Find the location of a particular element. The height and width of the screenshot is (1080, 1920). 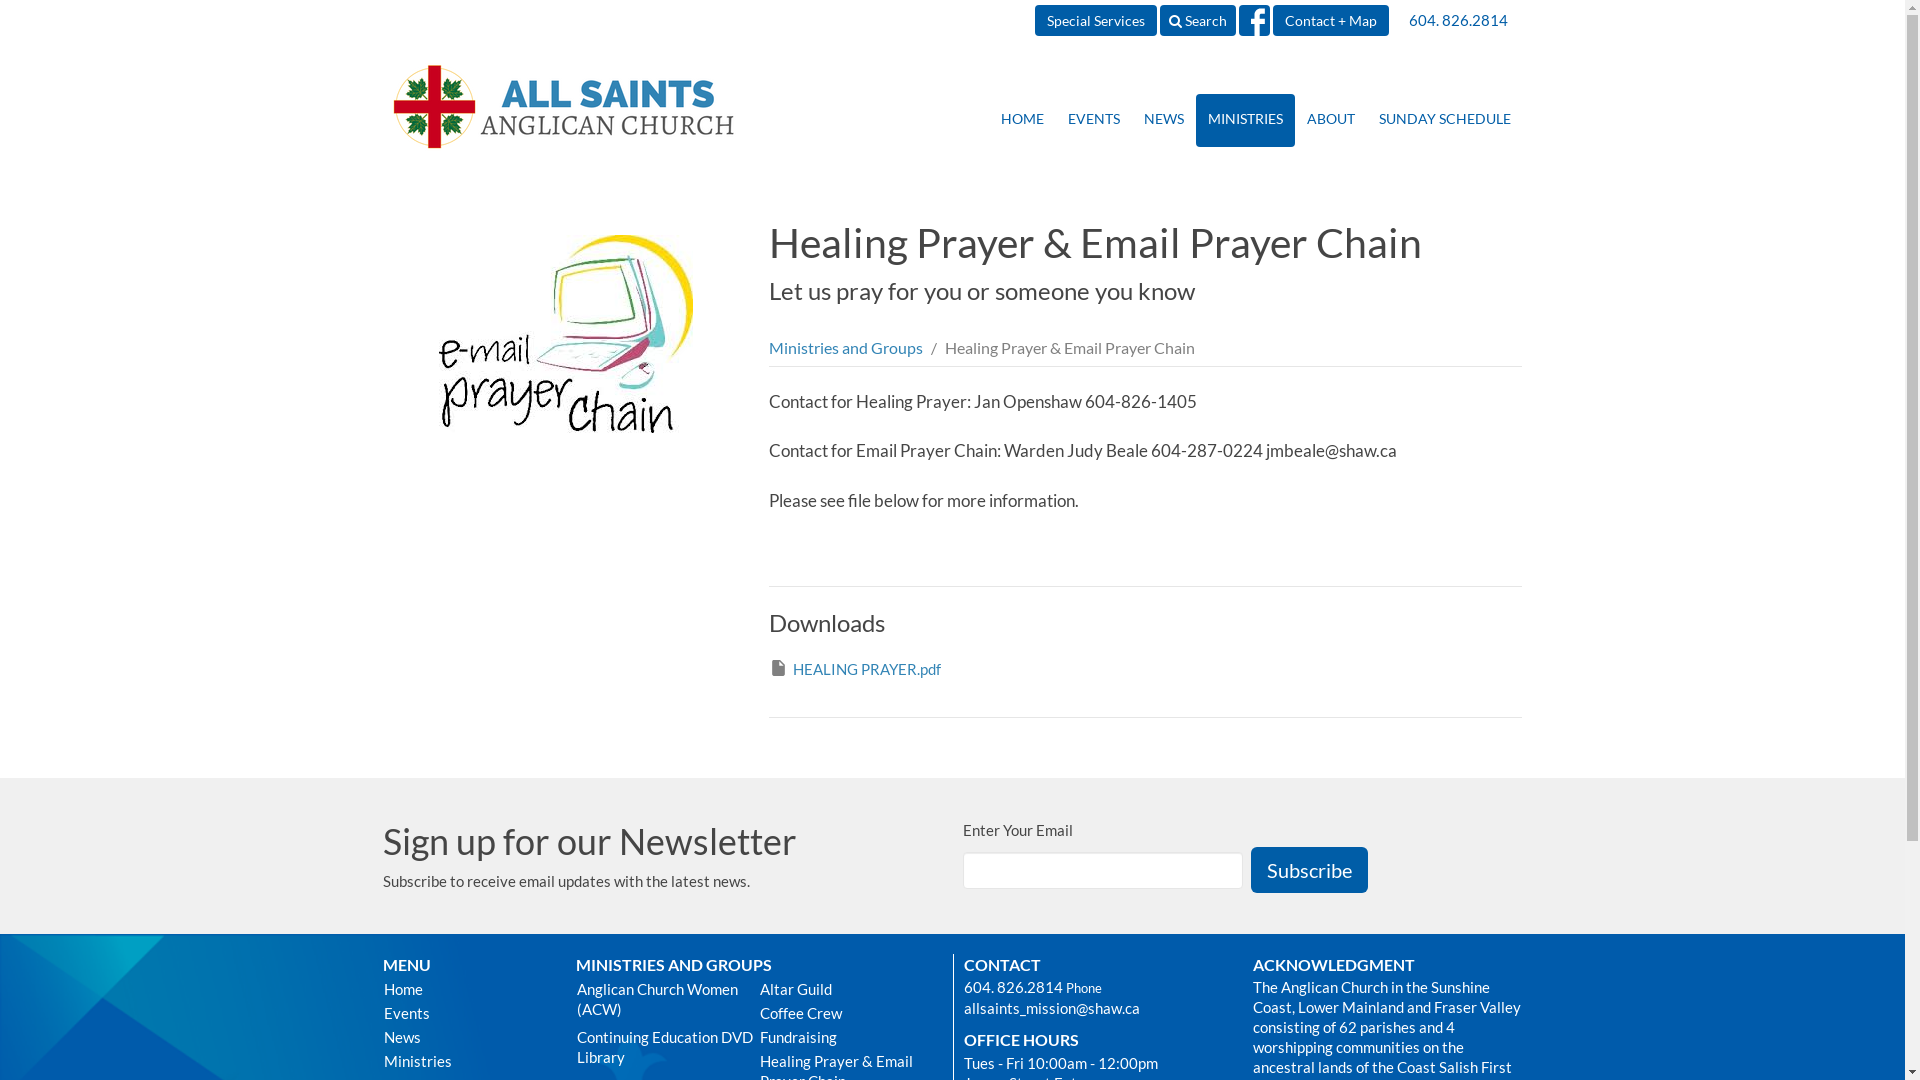

Special Services is located at coordinates (1095, 20).